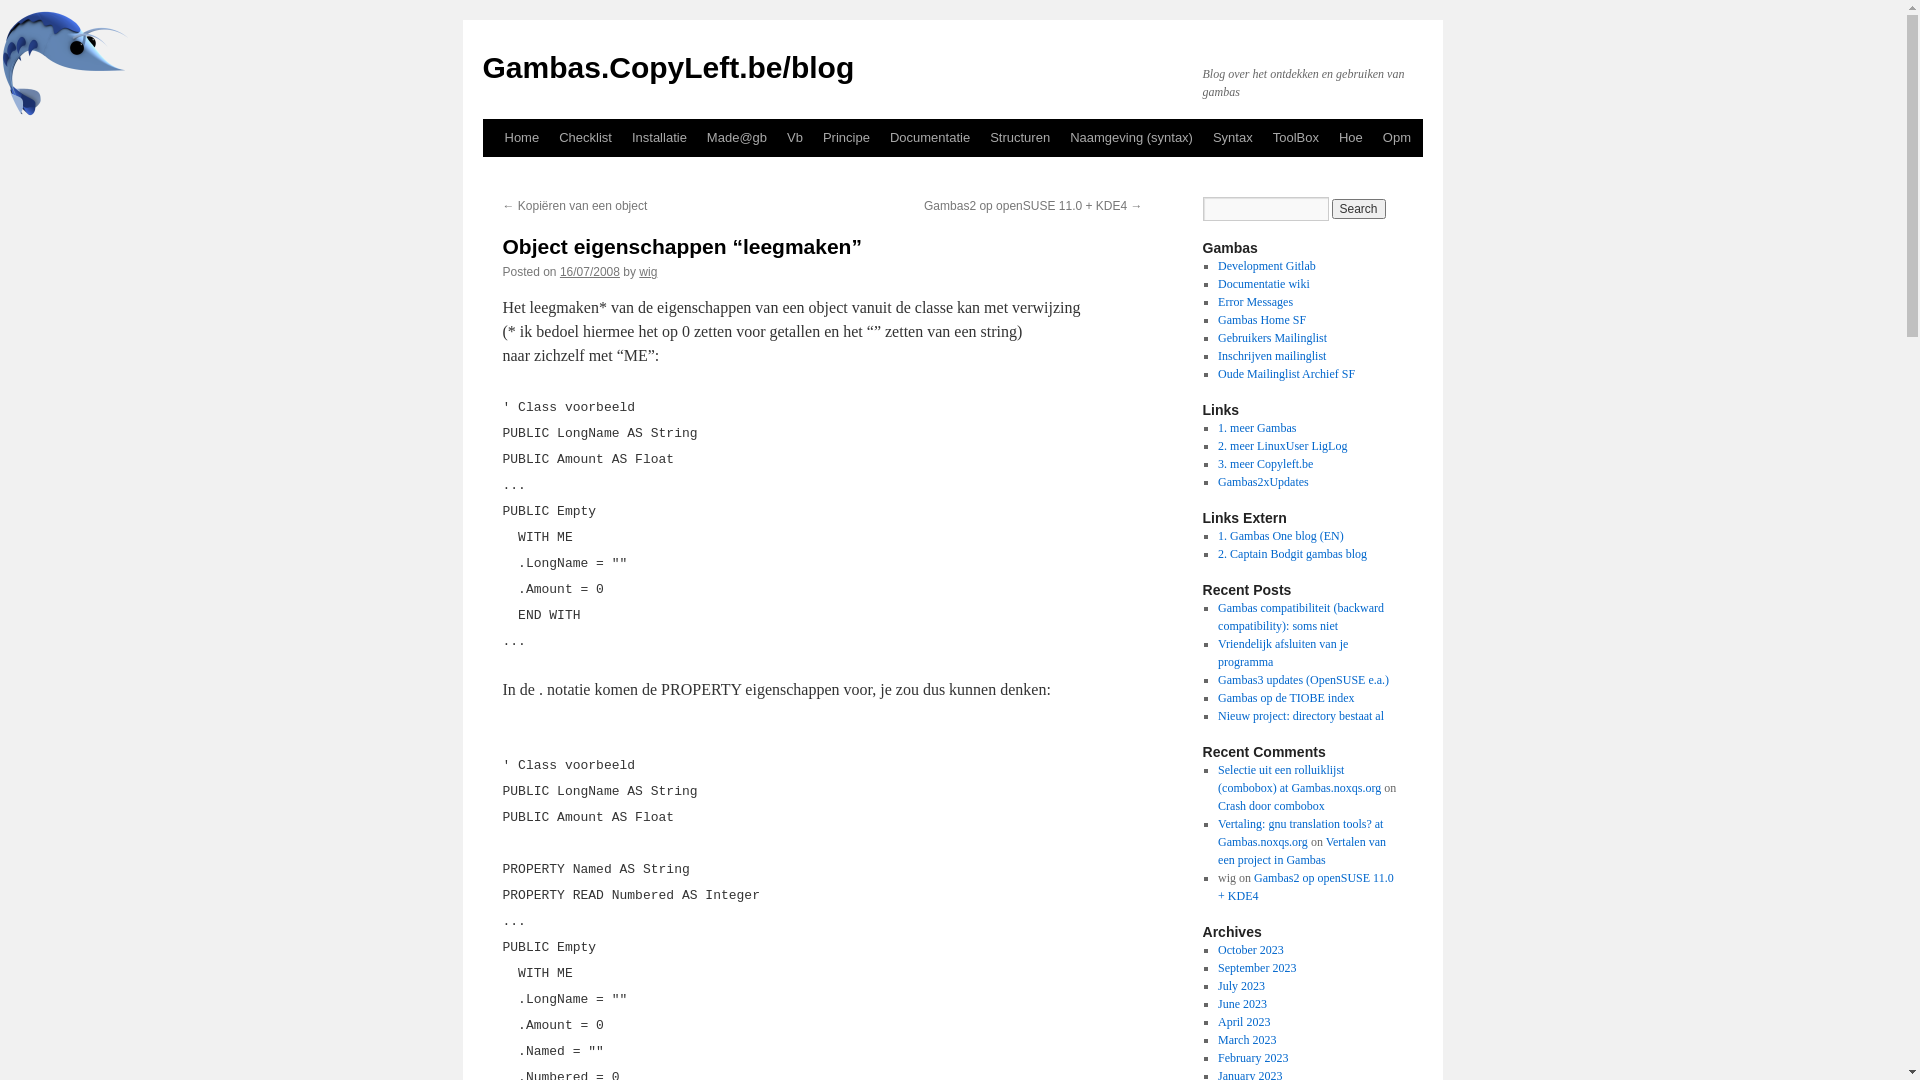 The width and height of the screenshot is (1920, 1080). What do you see at coordinates (1251, 950) in the screenshot?
I see `October 2023` at bounding box center [1251, 950].